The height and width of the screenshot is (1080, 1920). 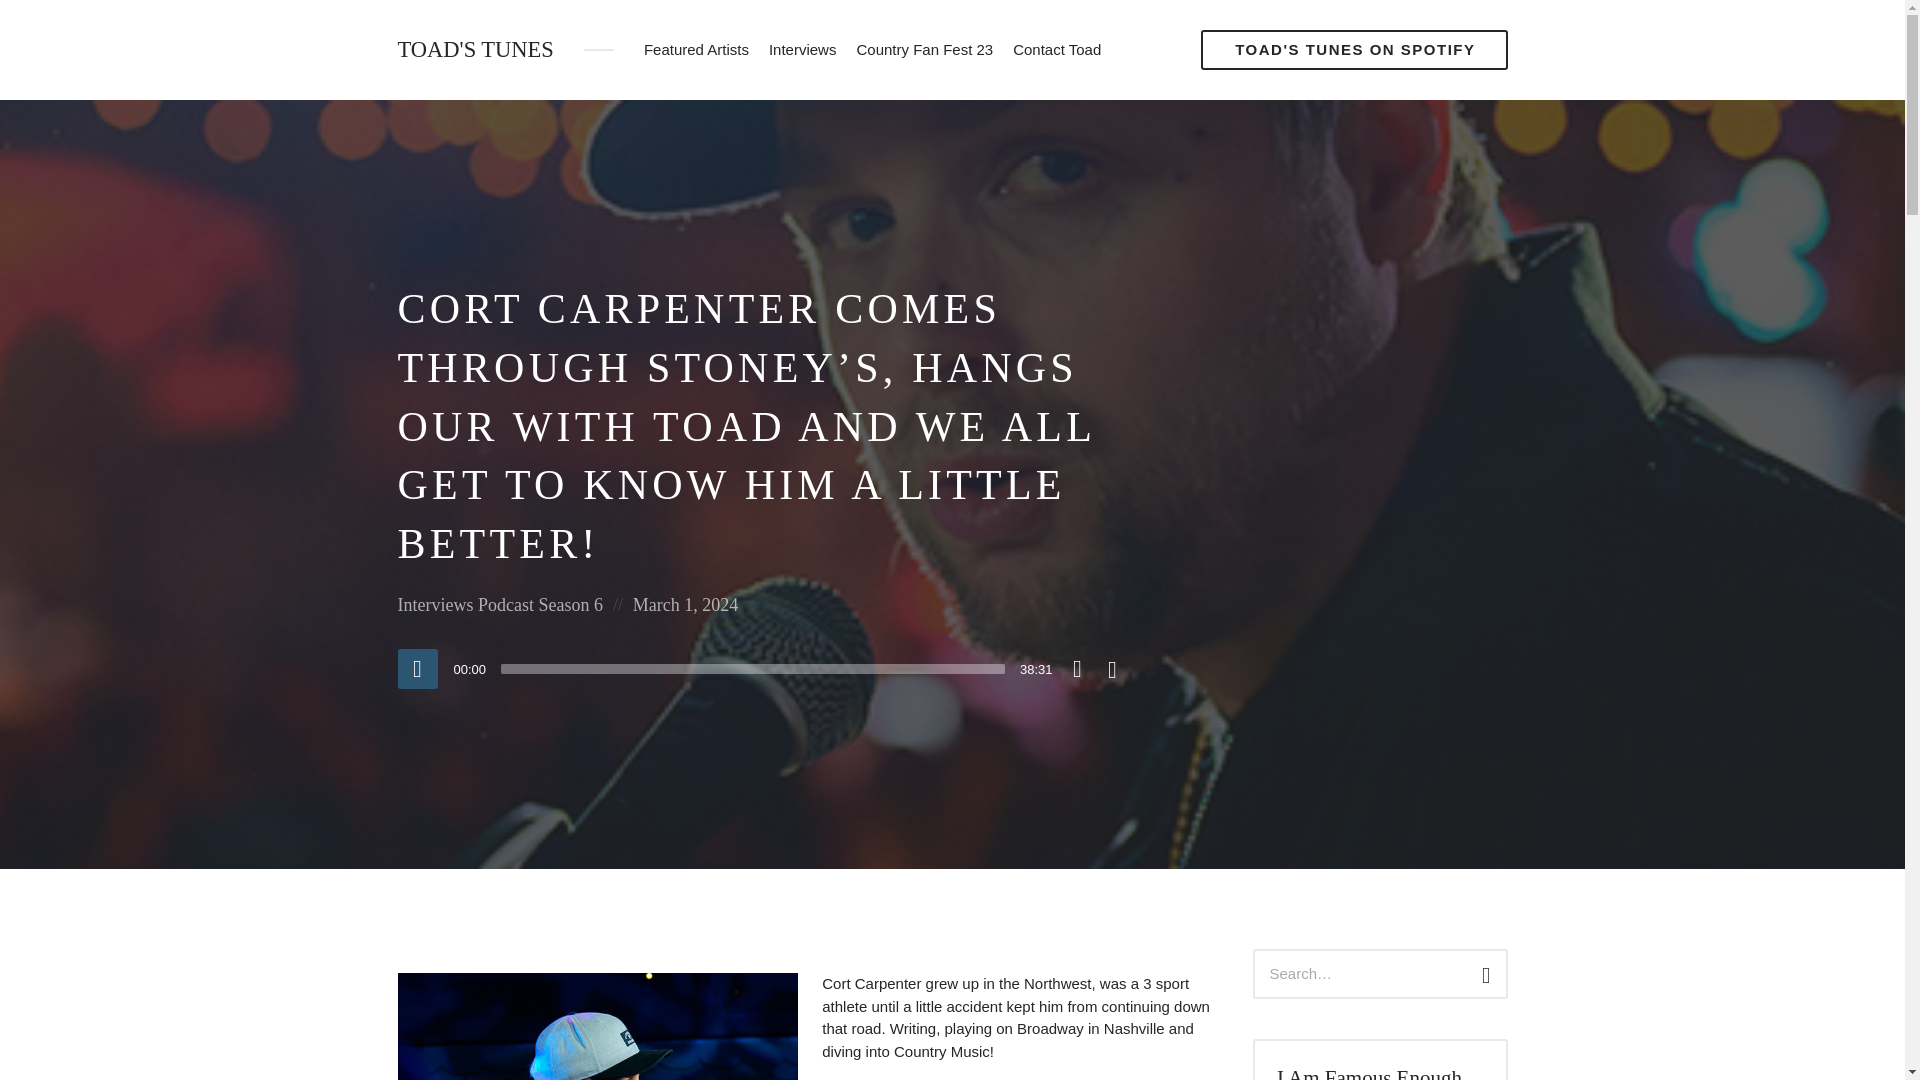 What do you see at coordinates (924, 50) in the screenshot?
I see `Country Fan Fest 23` at bounding box center [924, 50].